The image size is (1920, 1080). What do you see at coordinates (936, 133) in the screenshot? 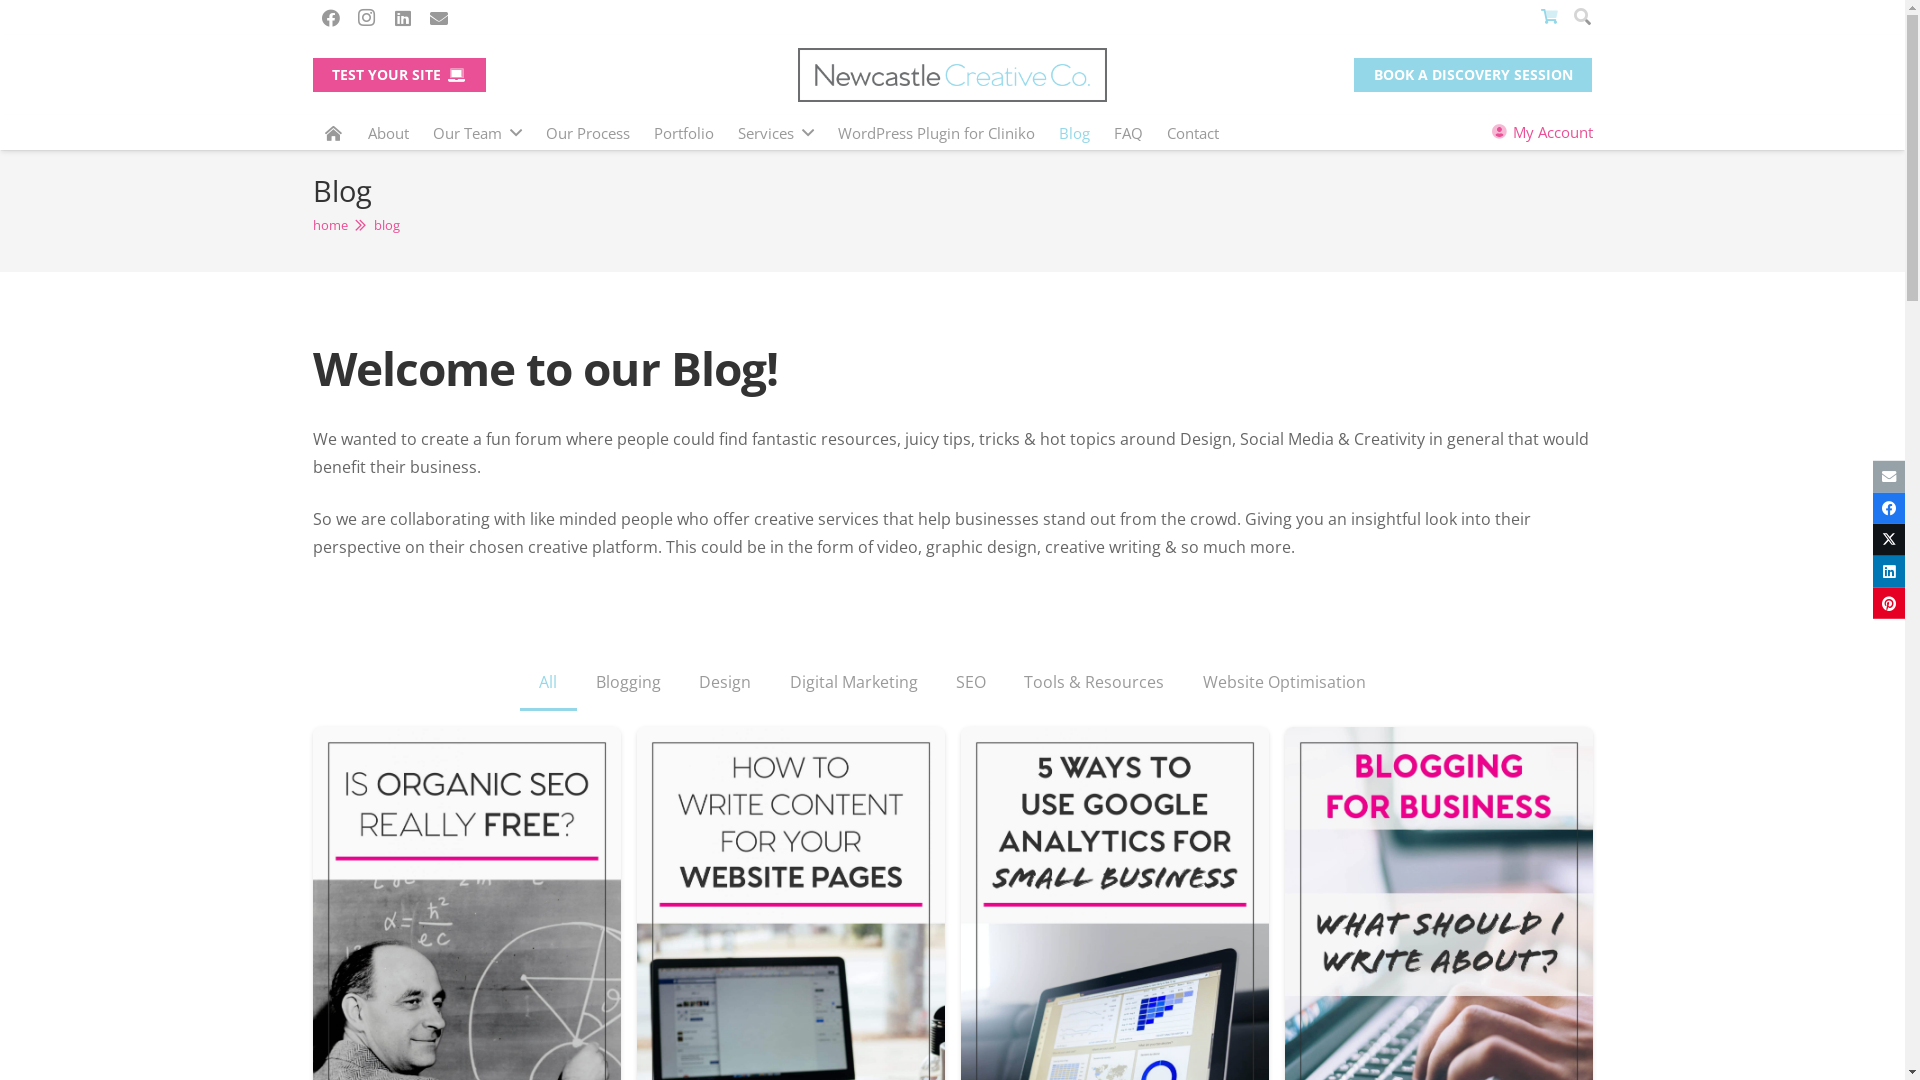
I see `WordPress Plugin for Cliniko` at bounding box center [936, 133].